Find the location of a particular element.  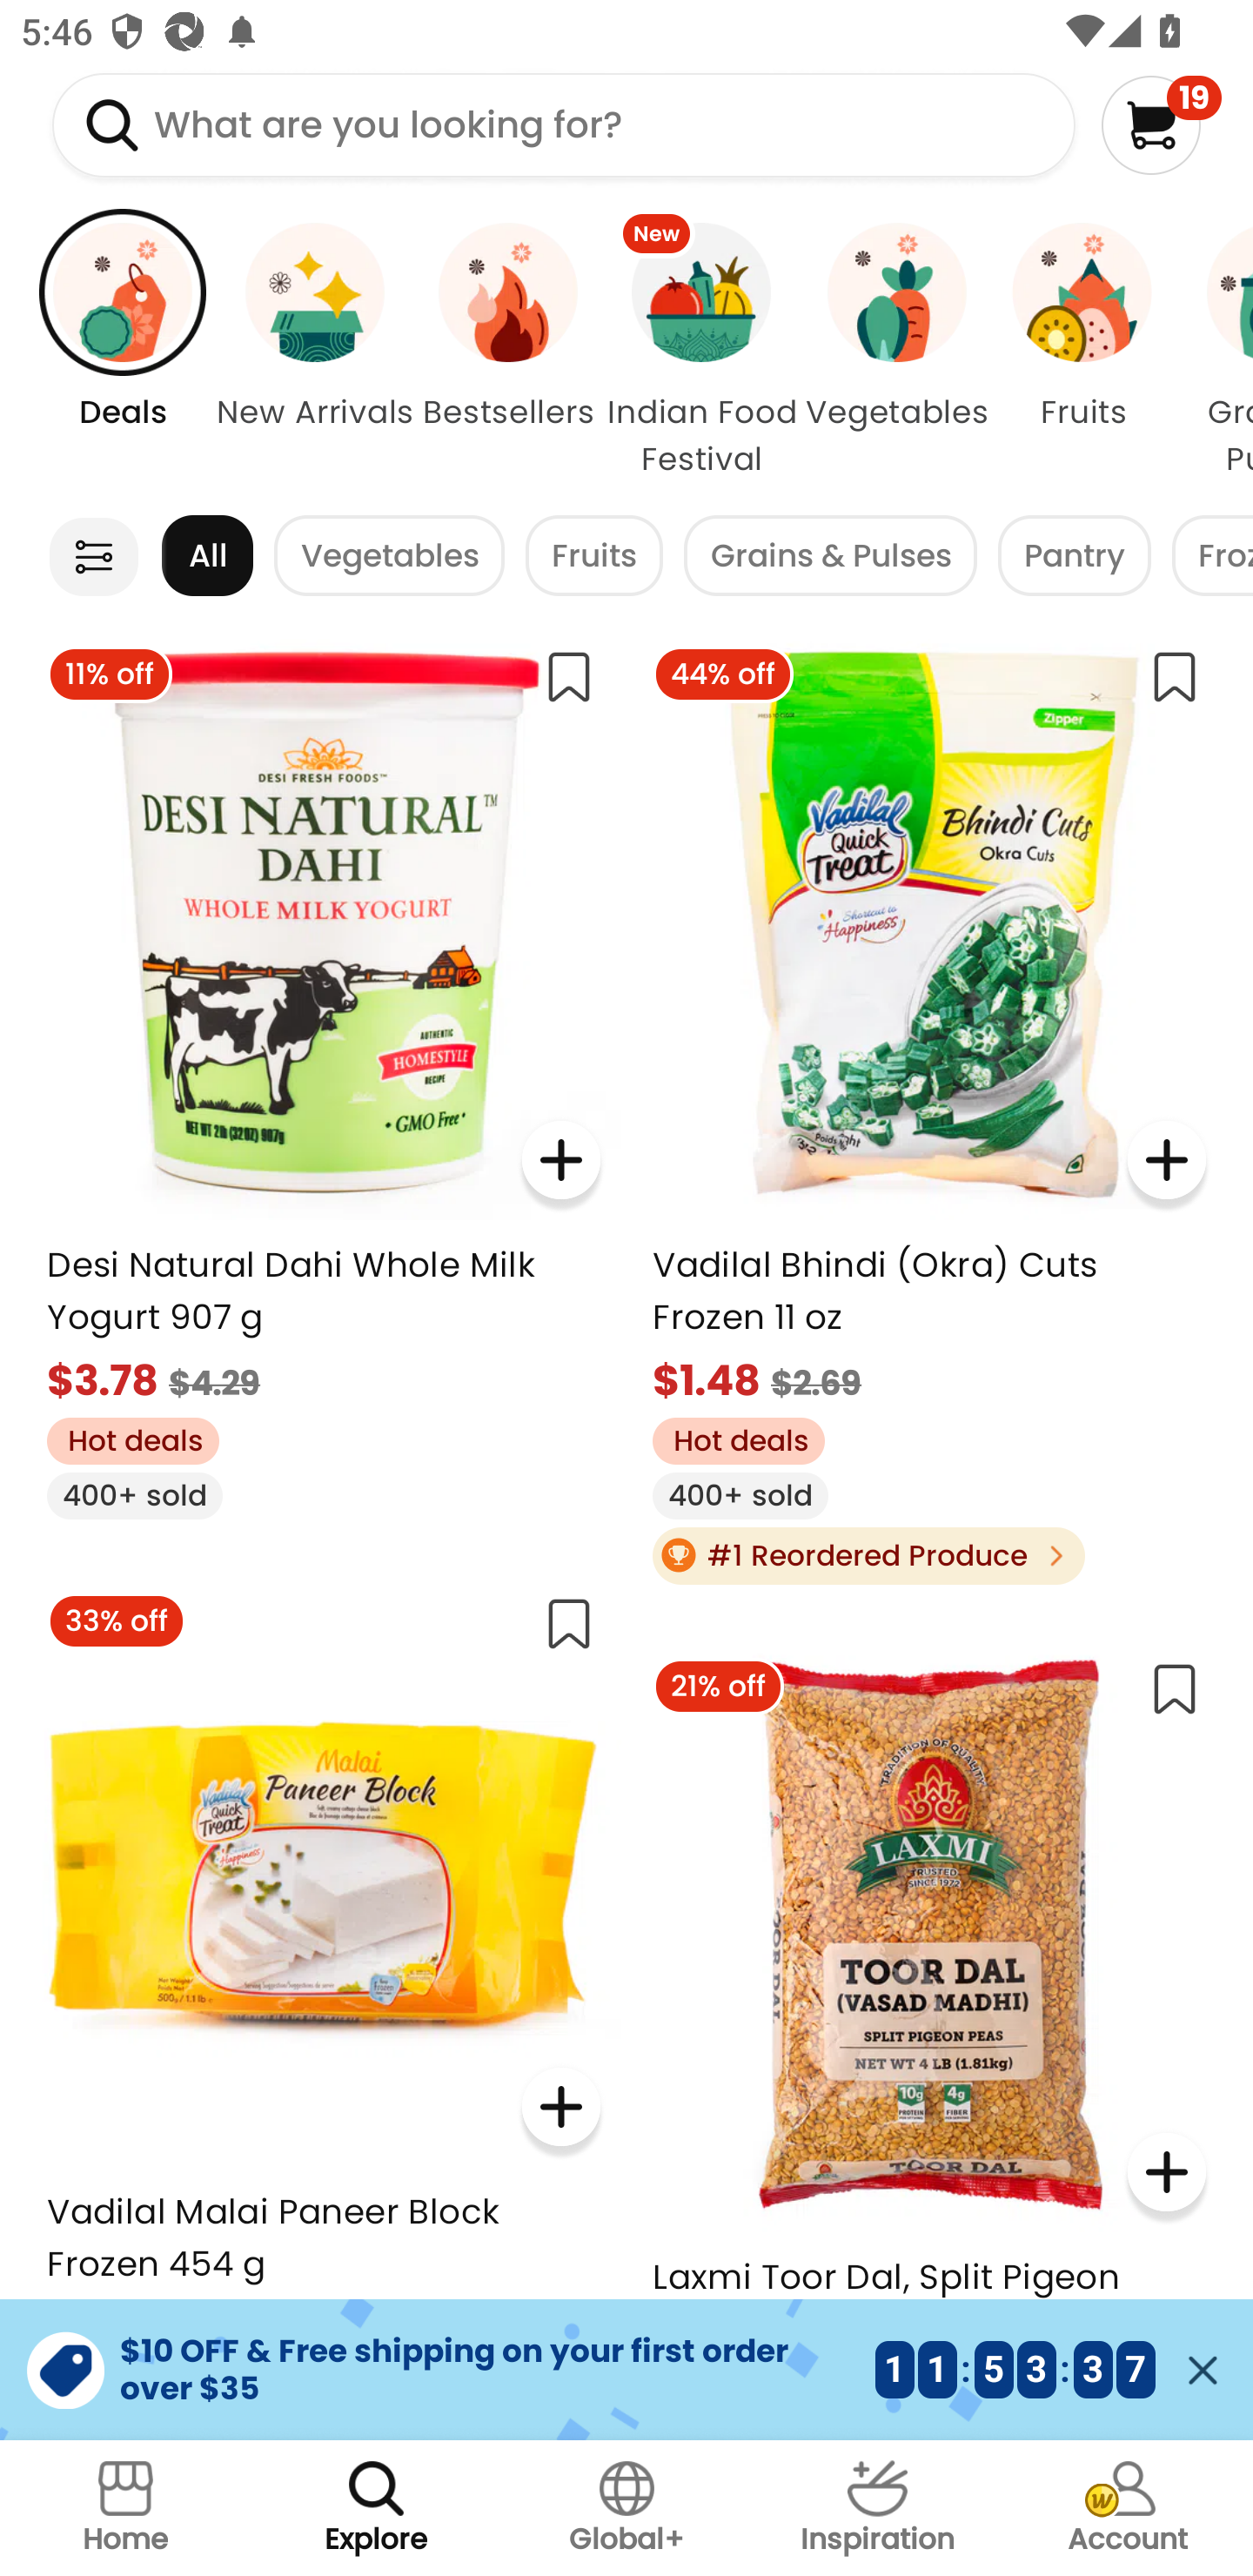

Inspiration is located at coordinates (877, 2508).